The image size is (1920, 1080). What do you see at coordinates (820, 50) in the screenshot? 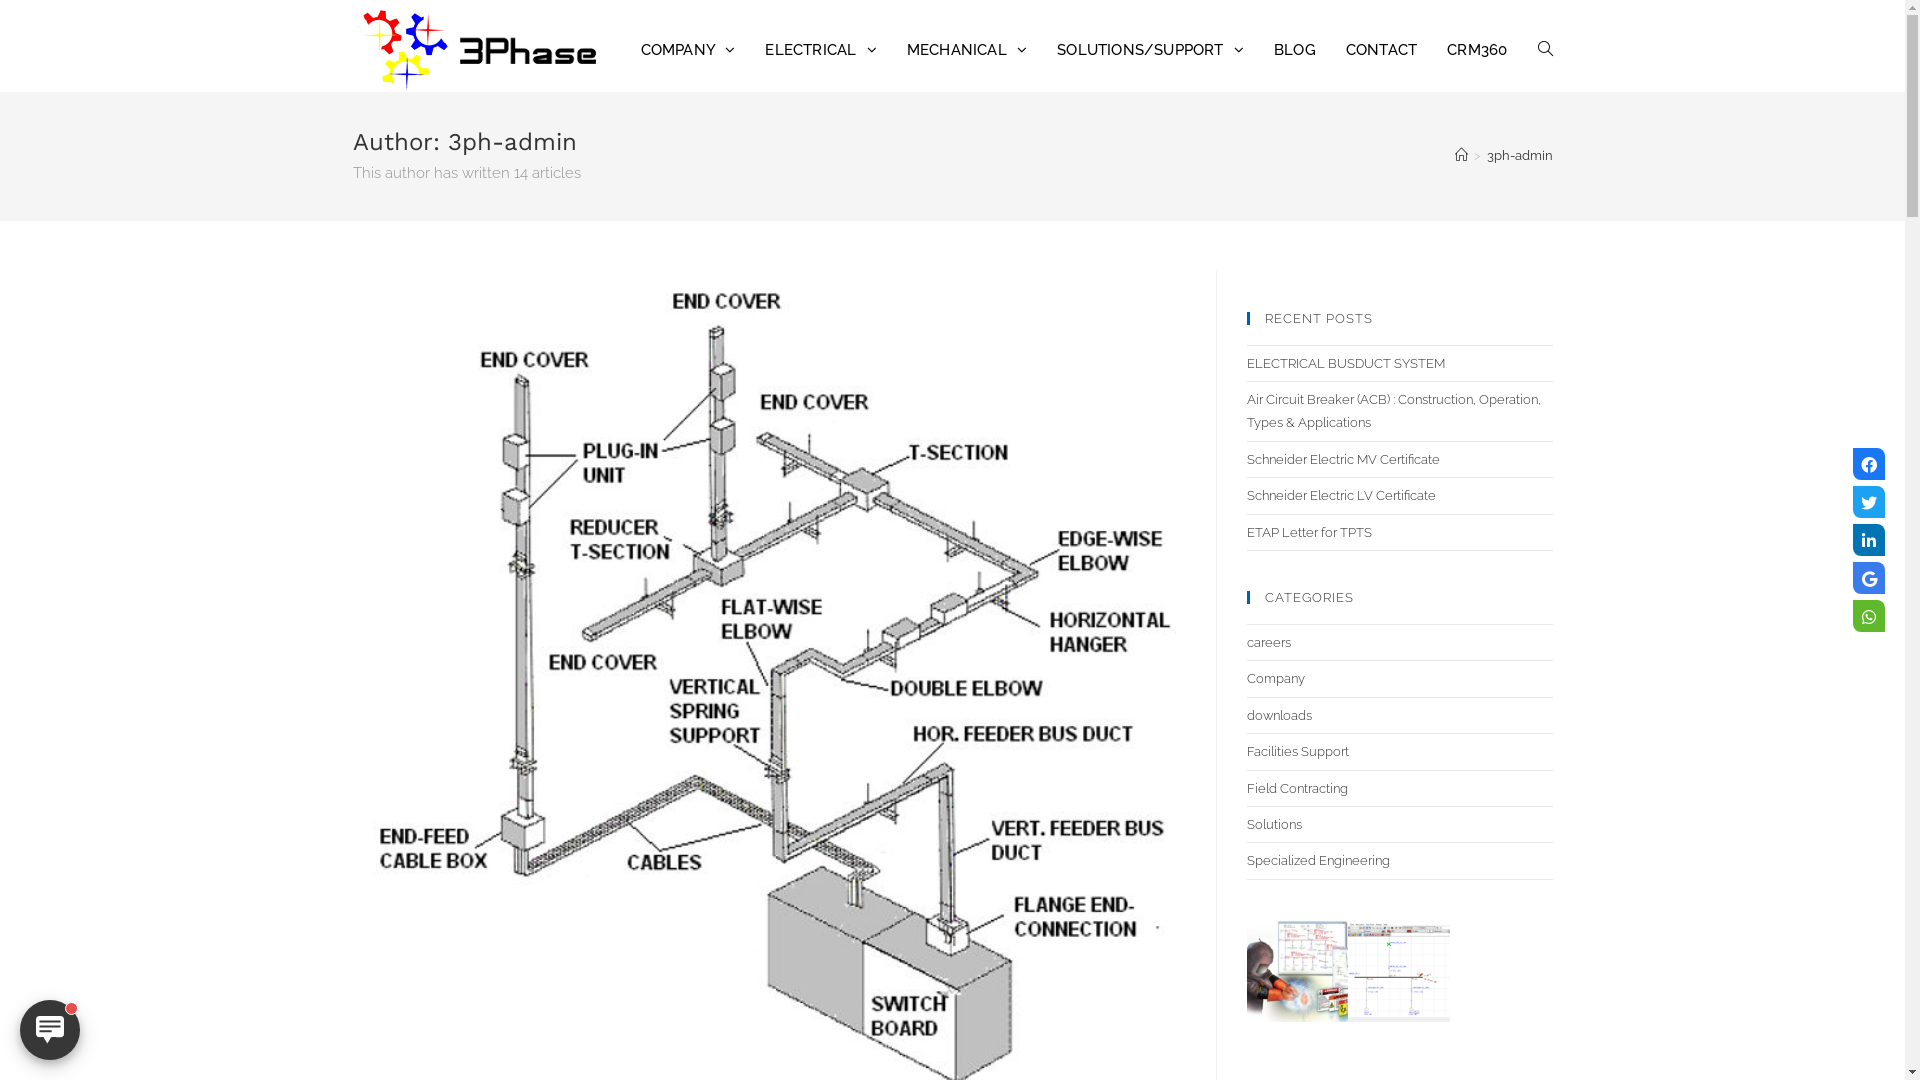
I see `ELECTRICAL` at bounding box center [820, 50].